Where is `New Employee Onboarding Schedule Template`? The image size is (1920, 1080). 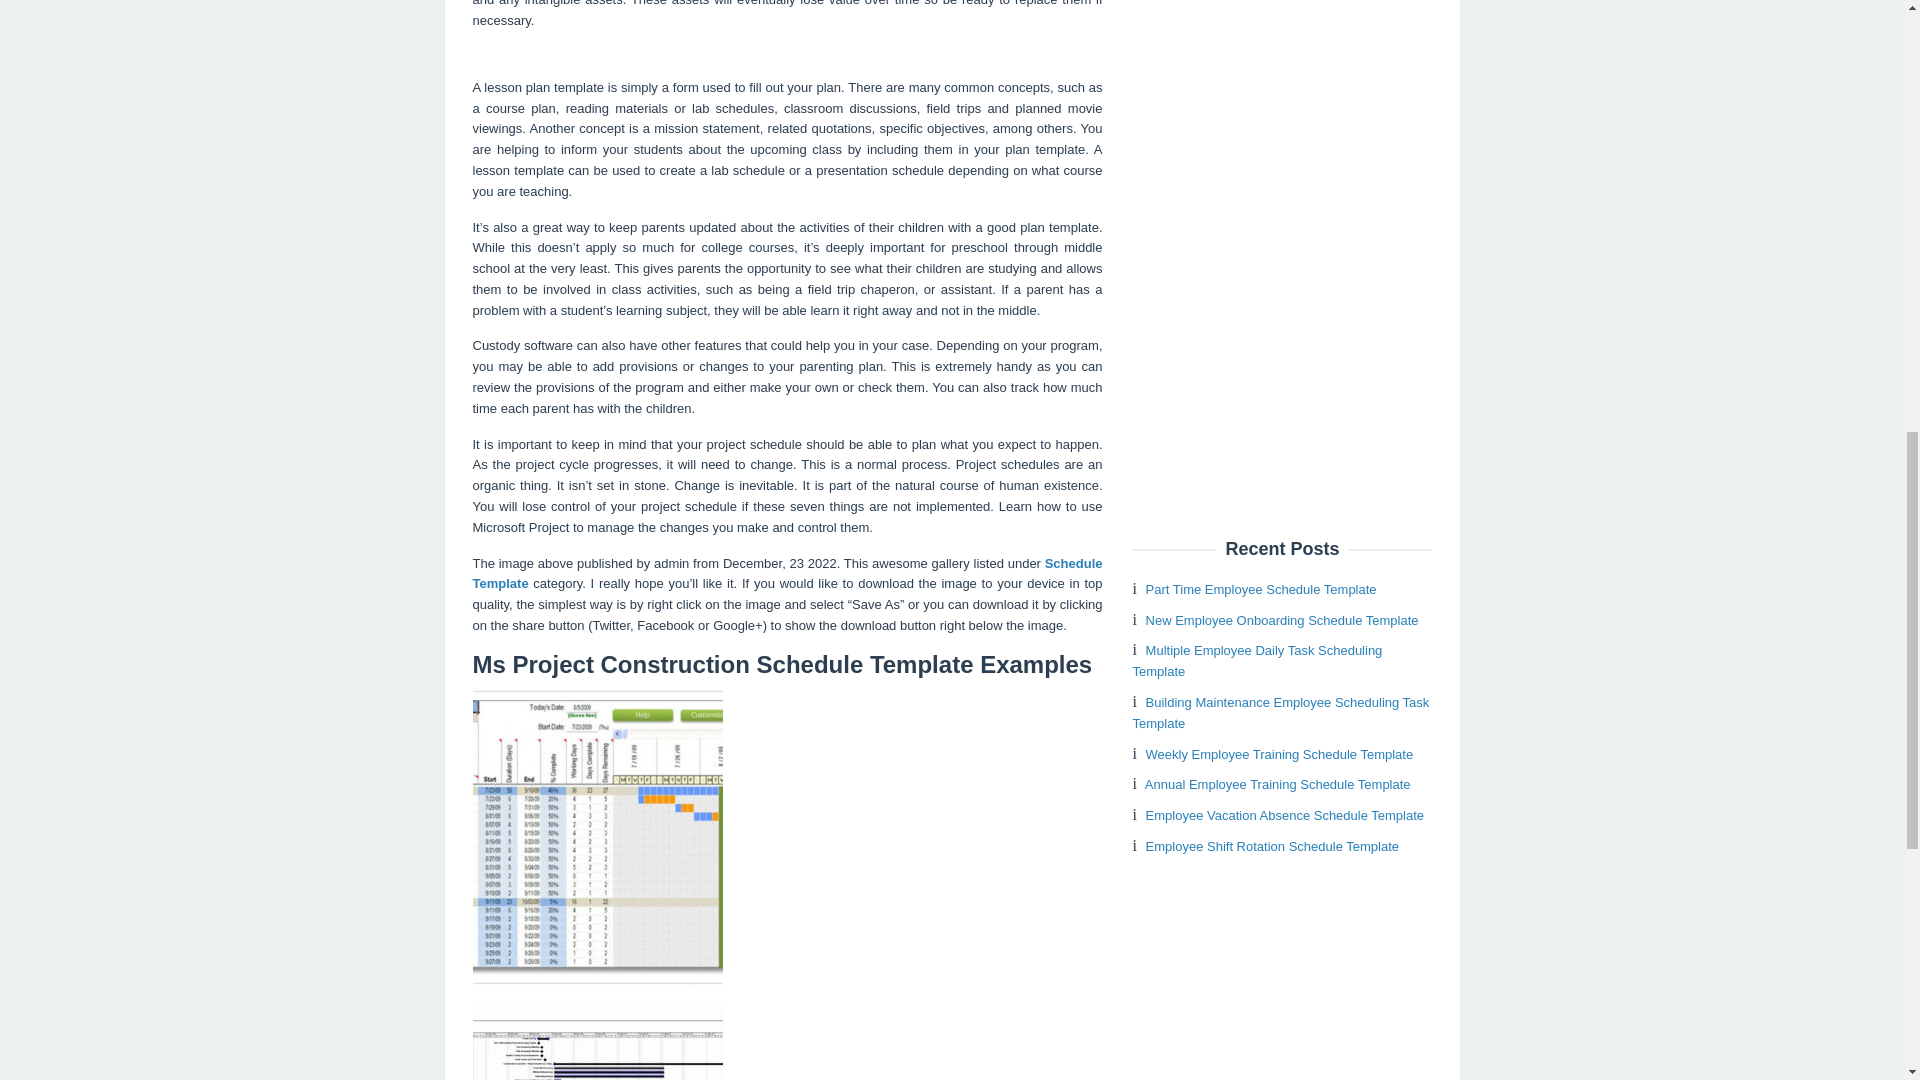
New Employee Onboarding Schedule Template is located at coordinates (1282, 620).